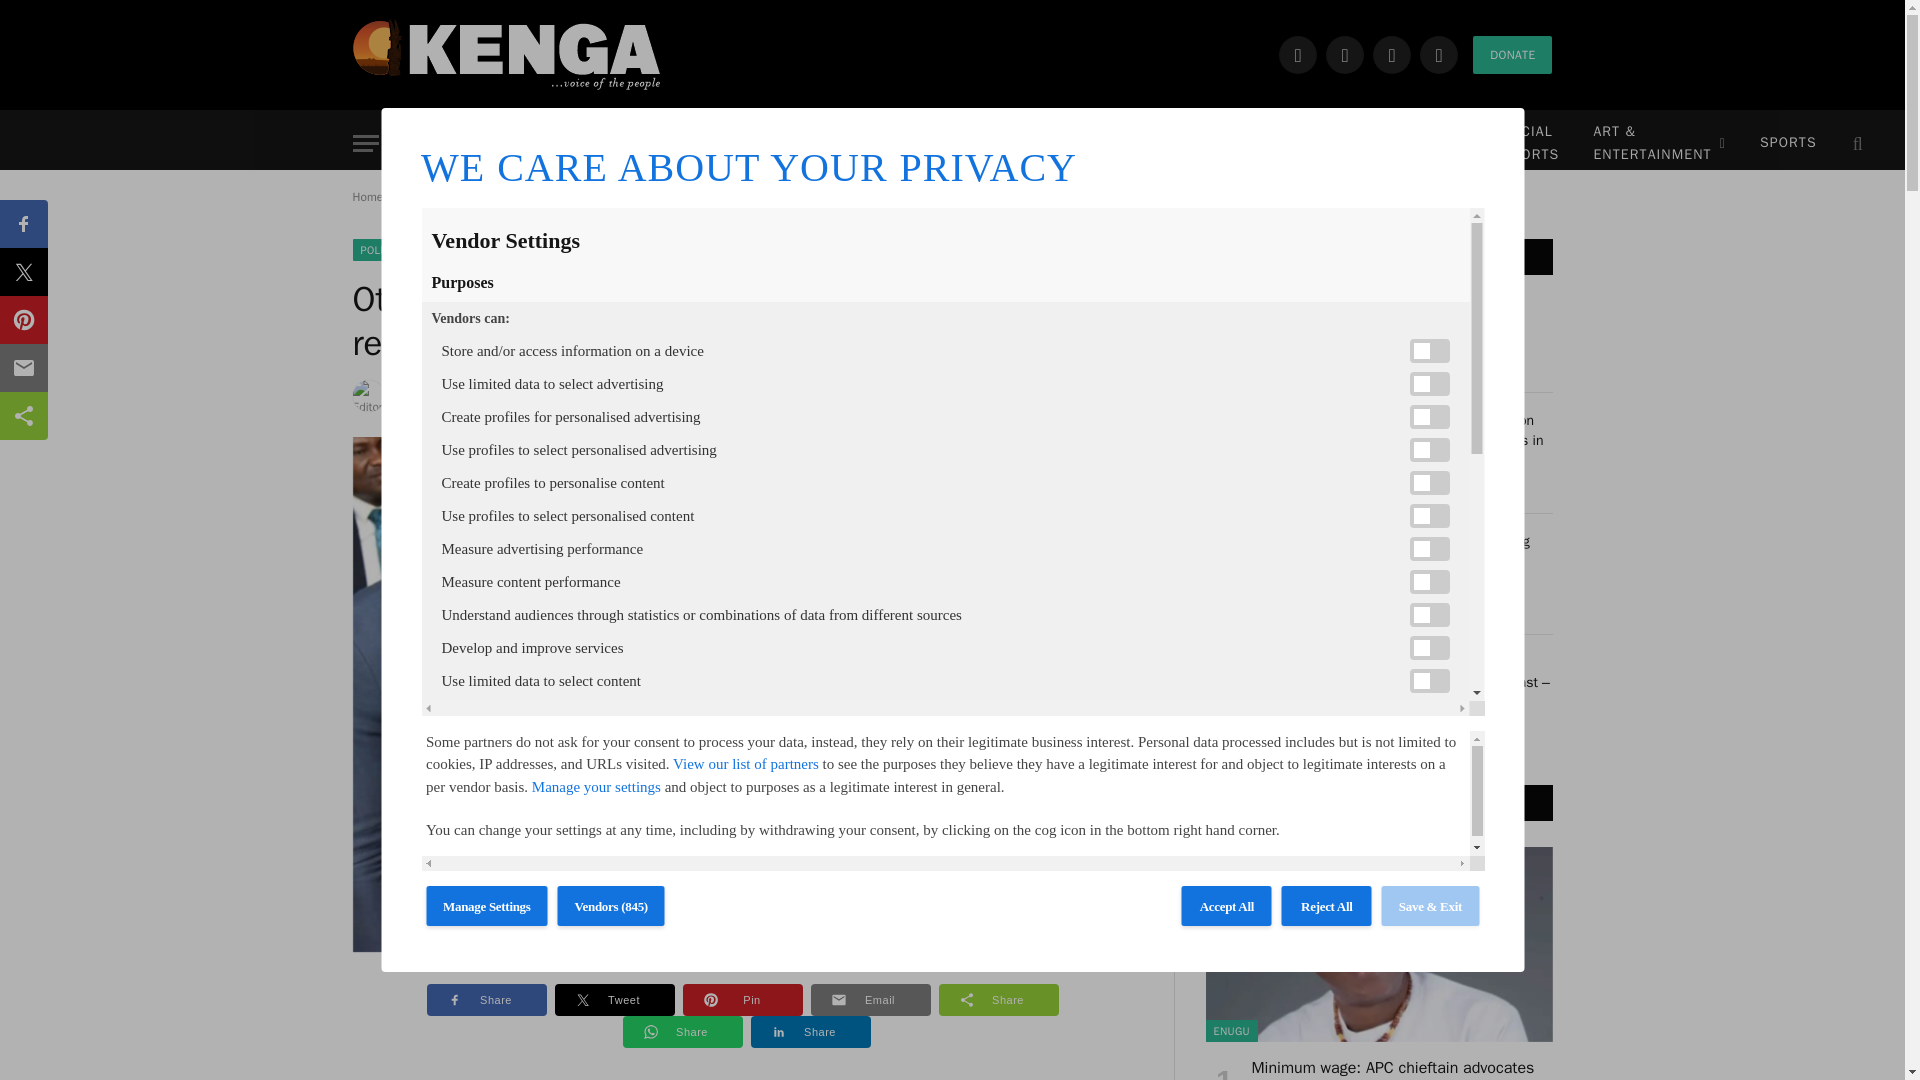 The height and width of the screenshot is (1080, 1920). What do you see at coordinates (1392, 54) in the screenshot?
I see `Instagram` at bounding box center [1392, 54].